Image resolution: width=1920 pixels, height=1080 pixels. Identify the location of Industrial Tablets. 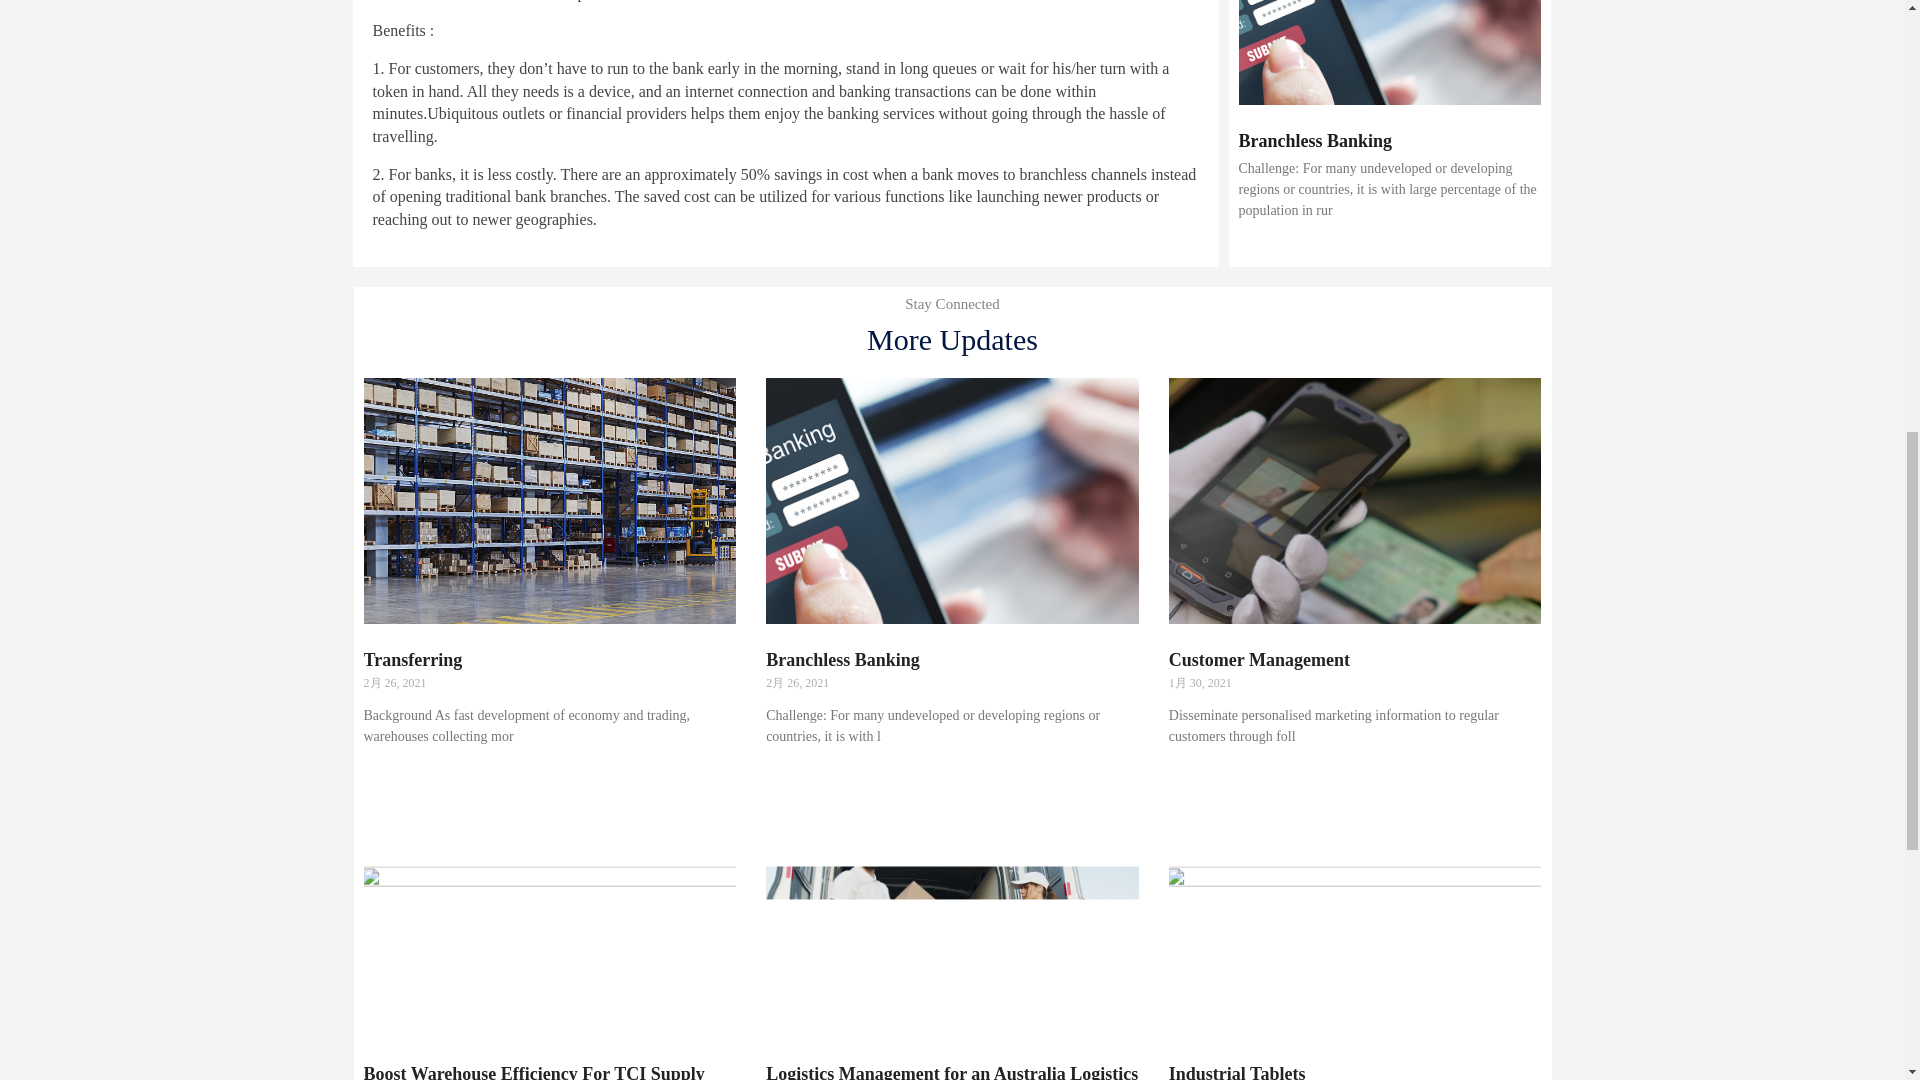
(1237, 1072).